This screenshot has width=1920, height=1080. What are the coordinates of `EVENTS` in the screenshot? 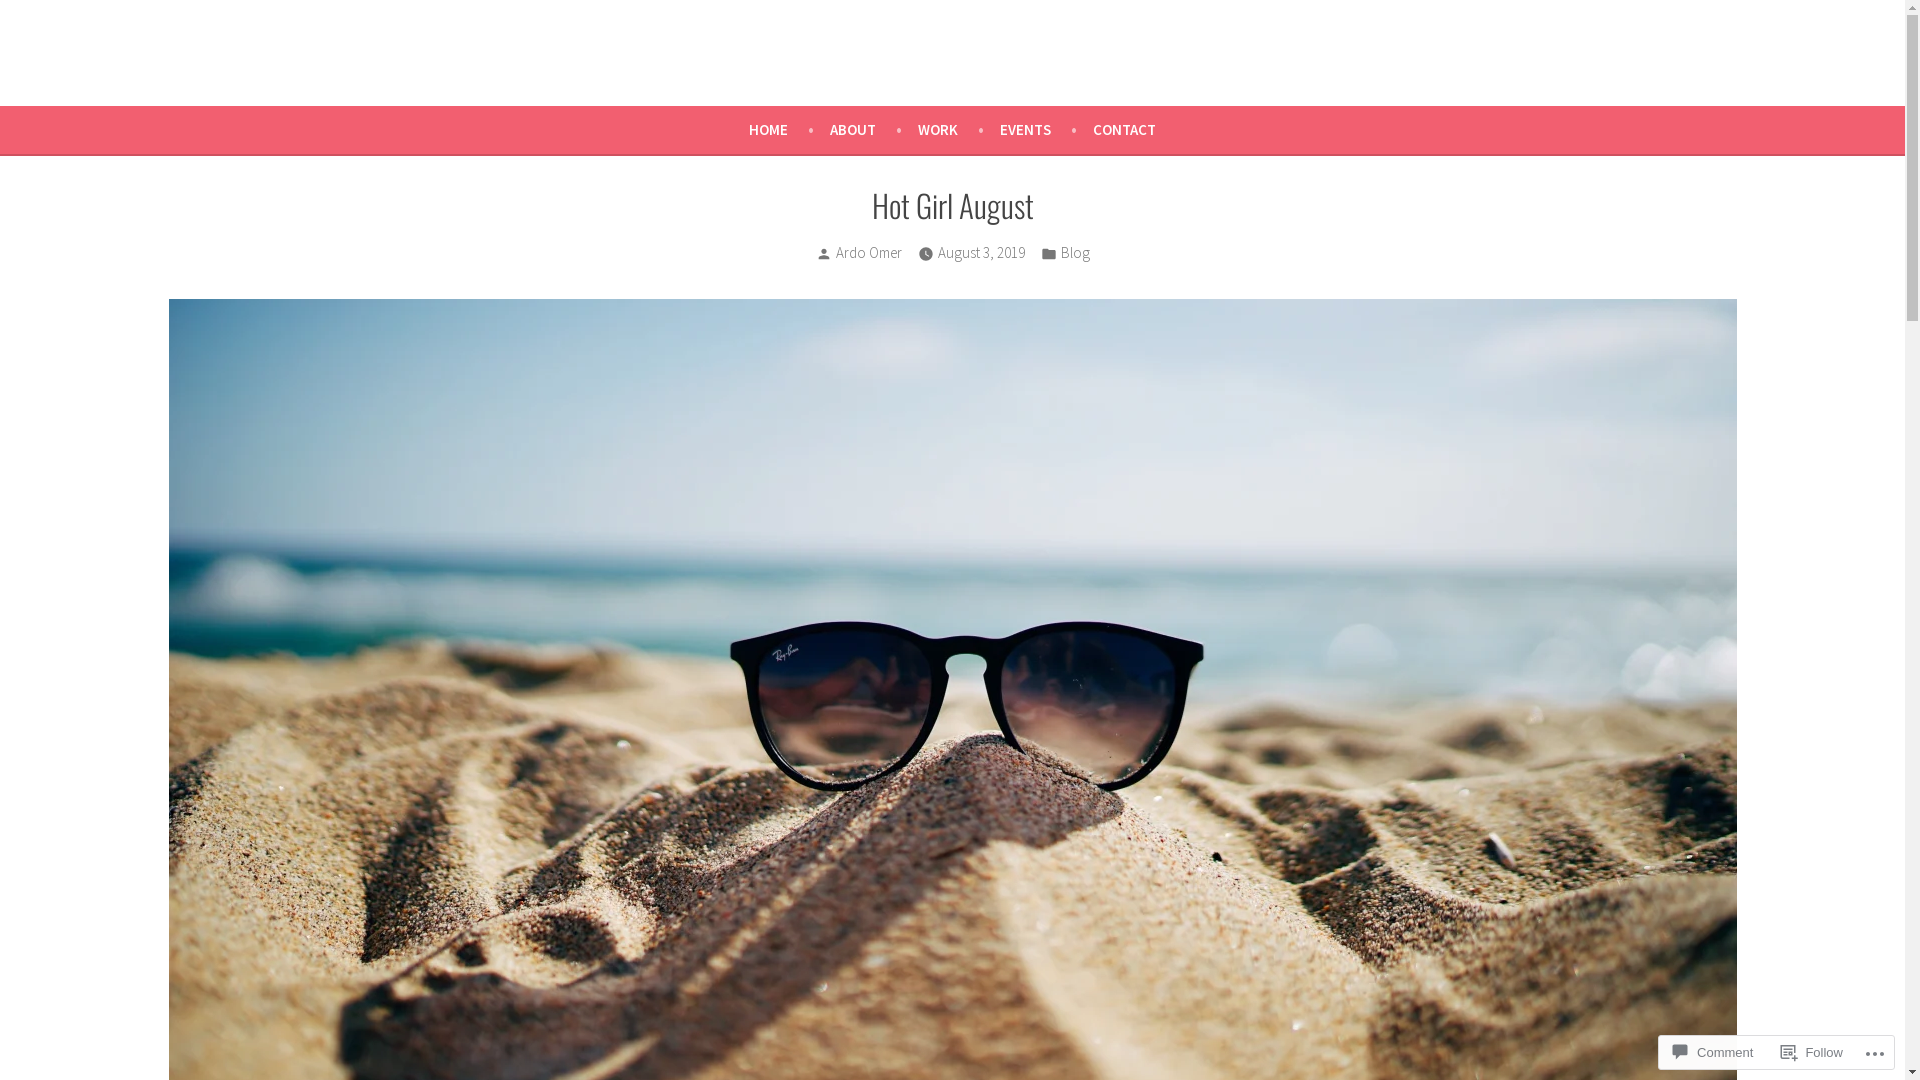 It's located at (1046, 130).